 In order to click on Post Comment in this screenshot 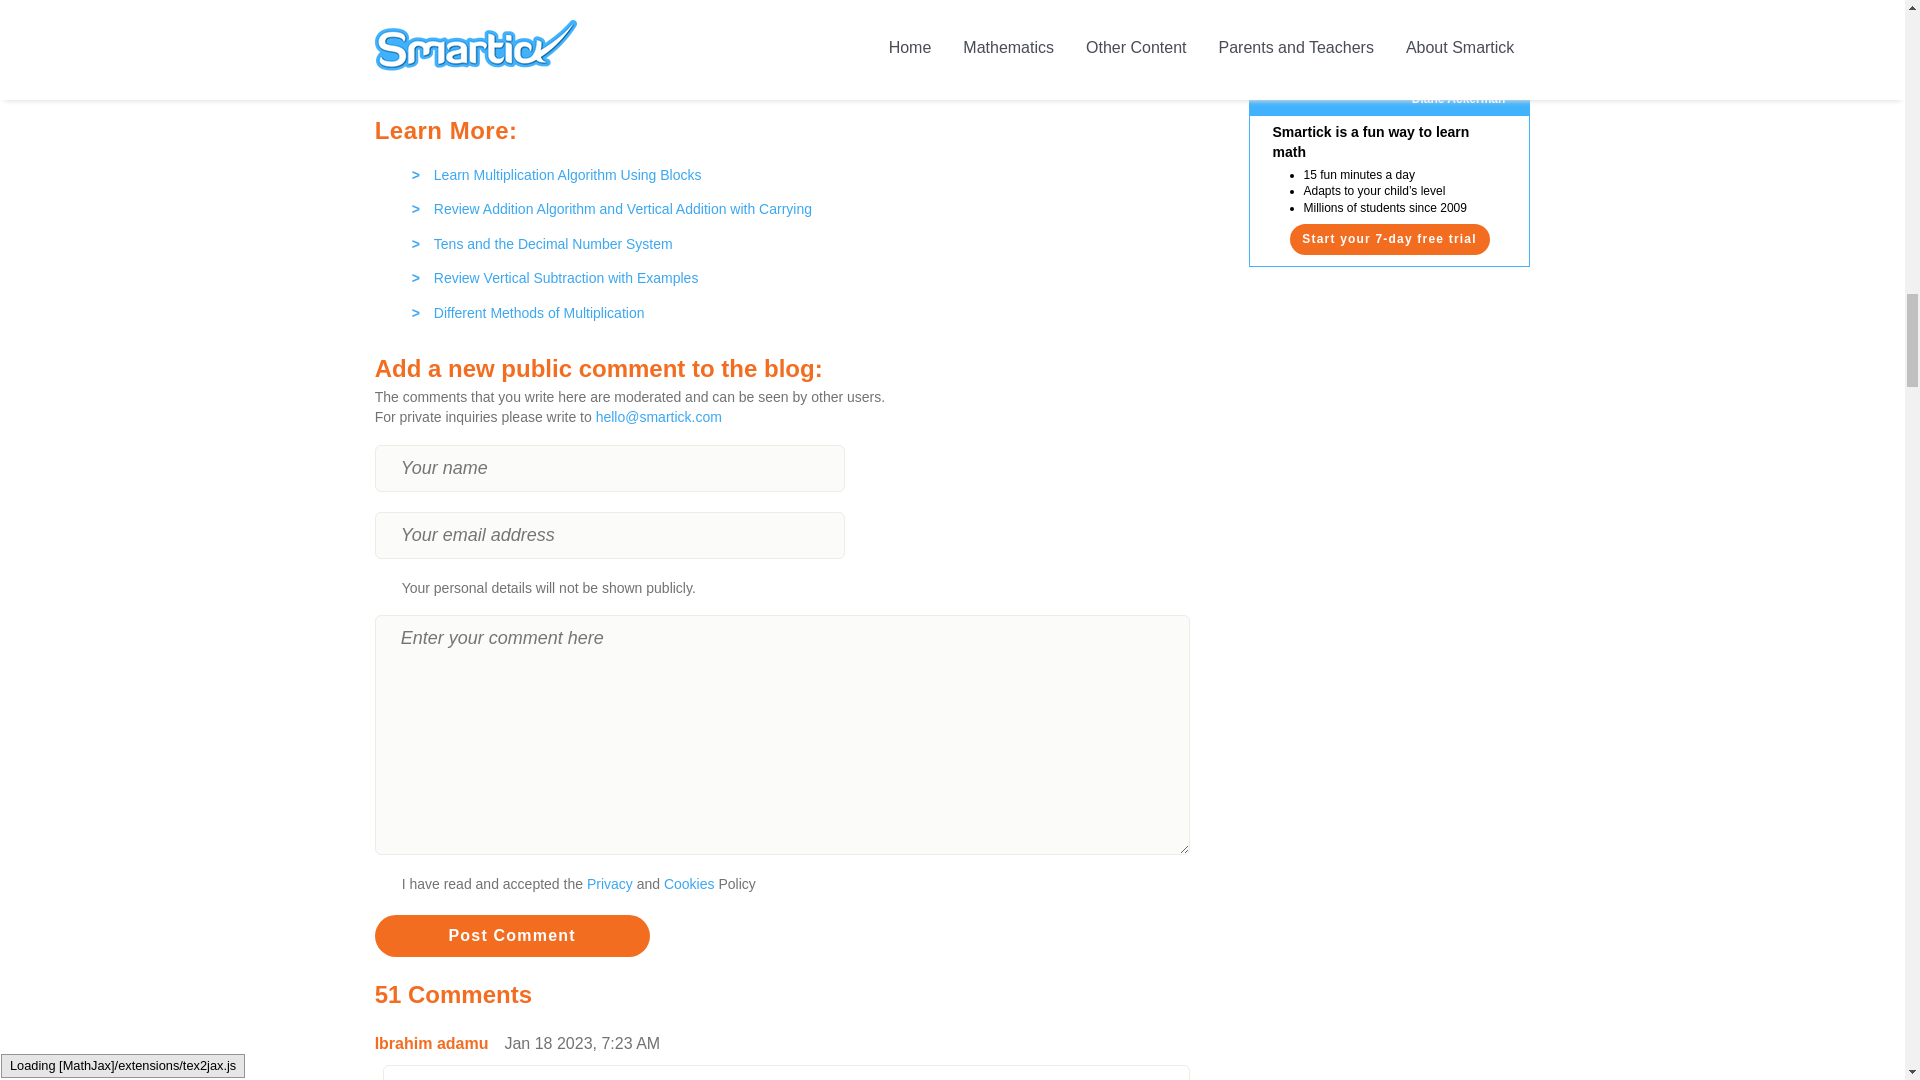, I will do `click(512, 935)`.